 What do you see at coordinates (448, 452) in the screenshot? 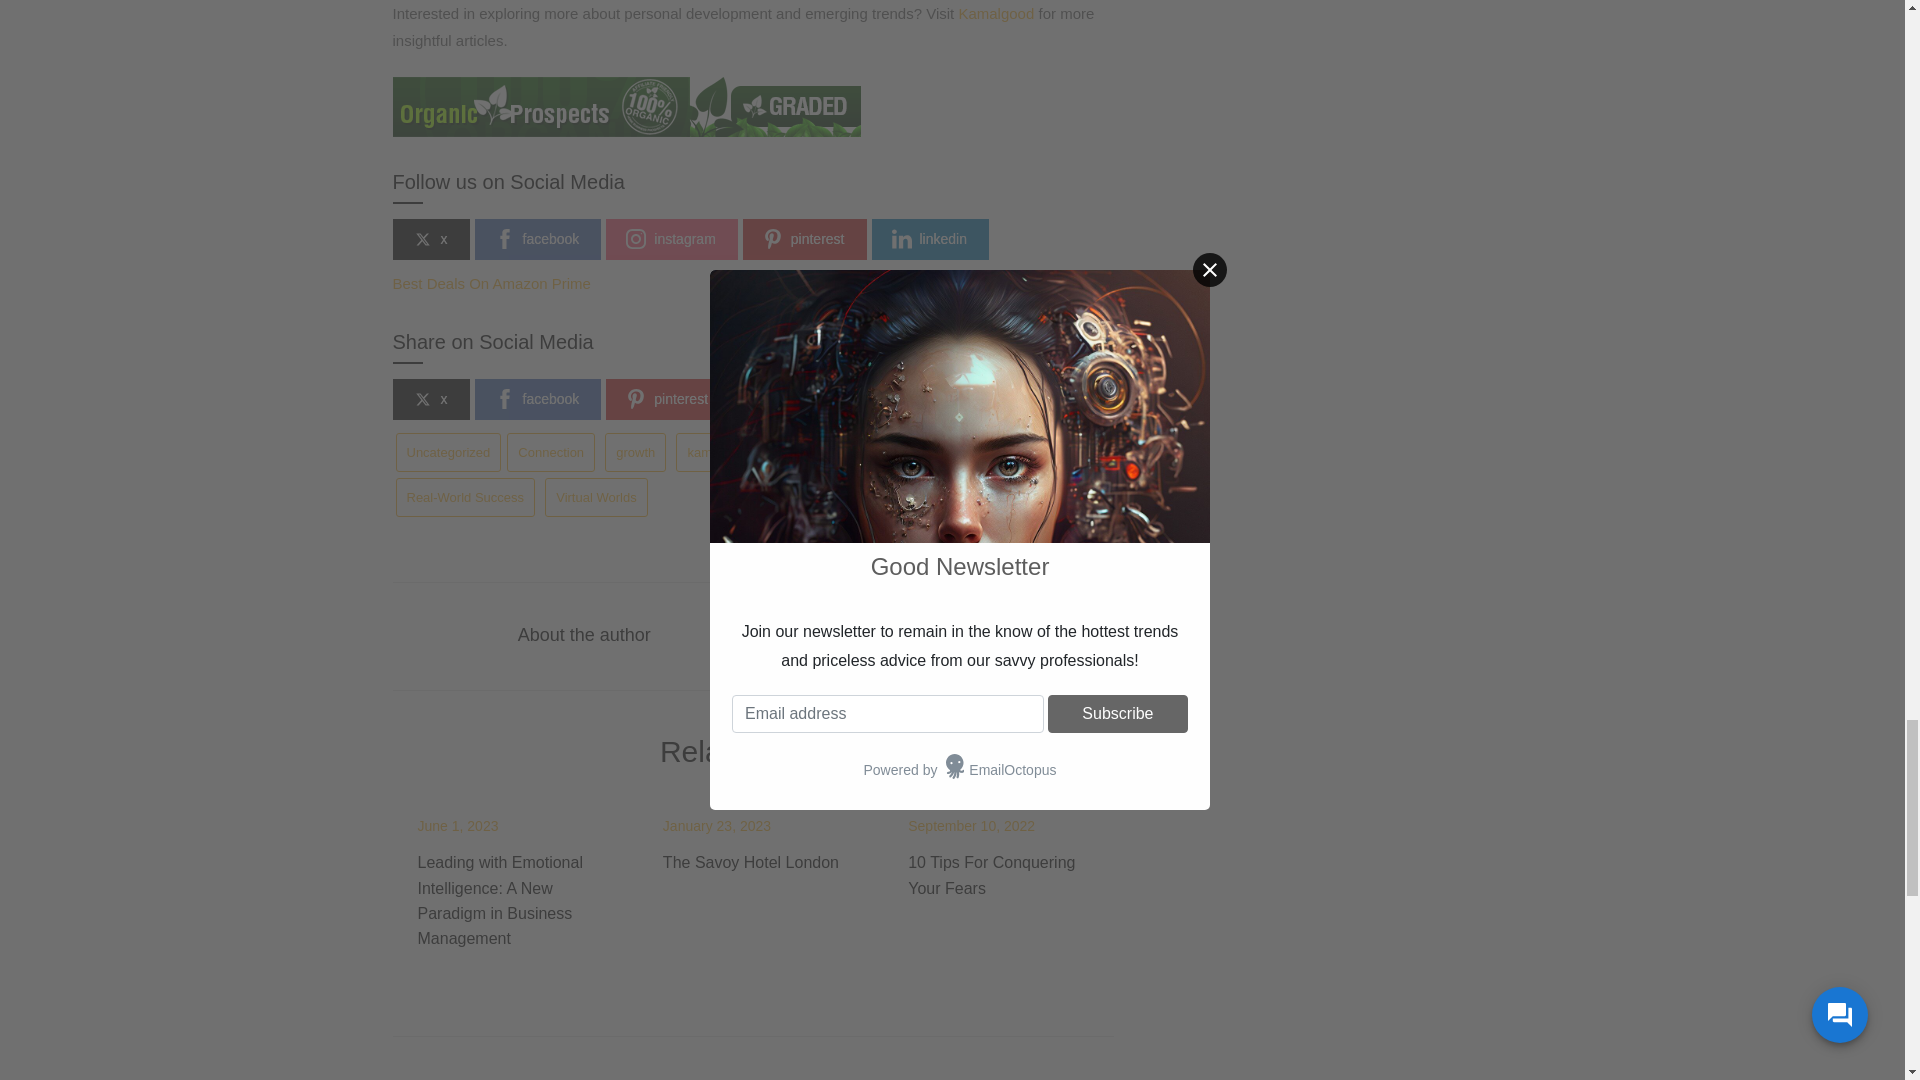
I see `Uncategorized` at bounding box center [448, 452].